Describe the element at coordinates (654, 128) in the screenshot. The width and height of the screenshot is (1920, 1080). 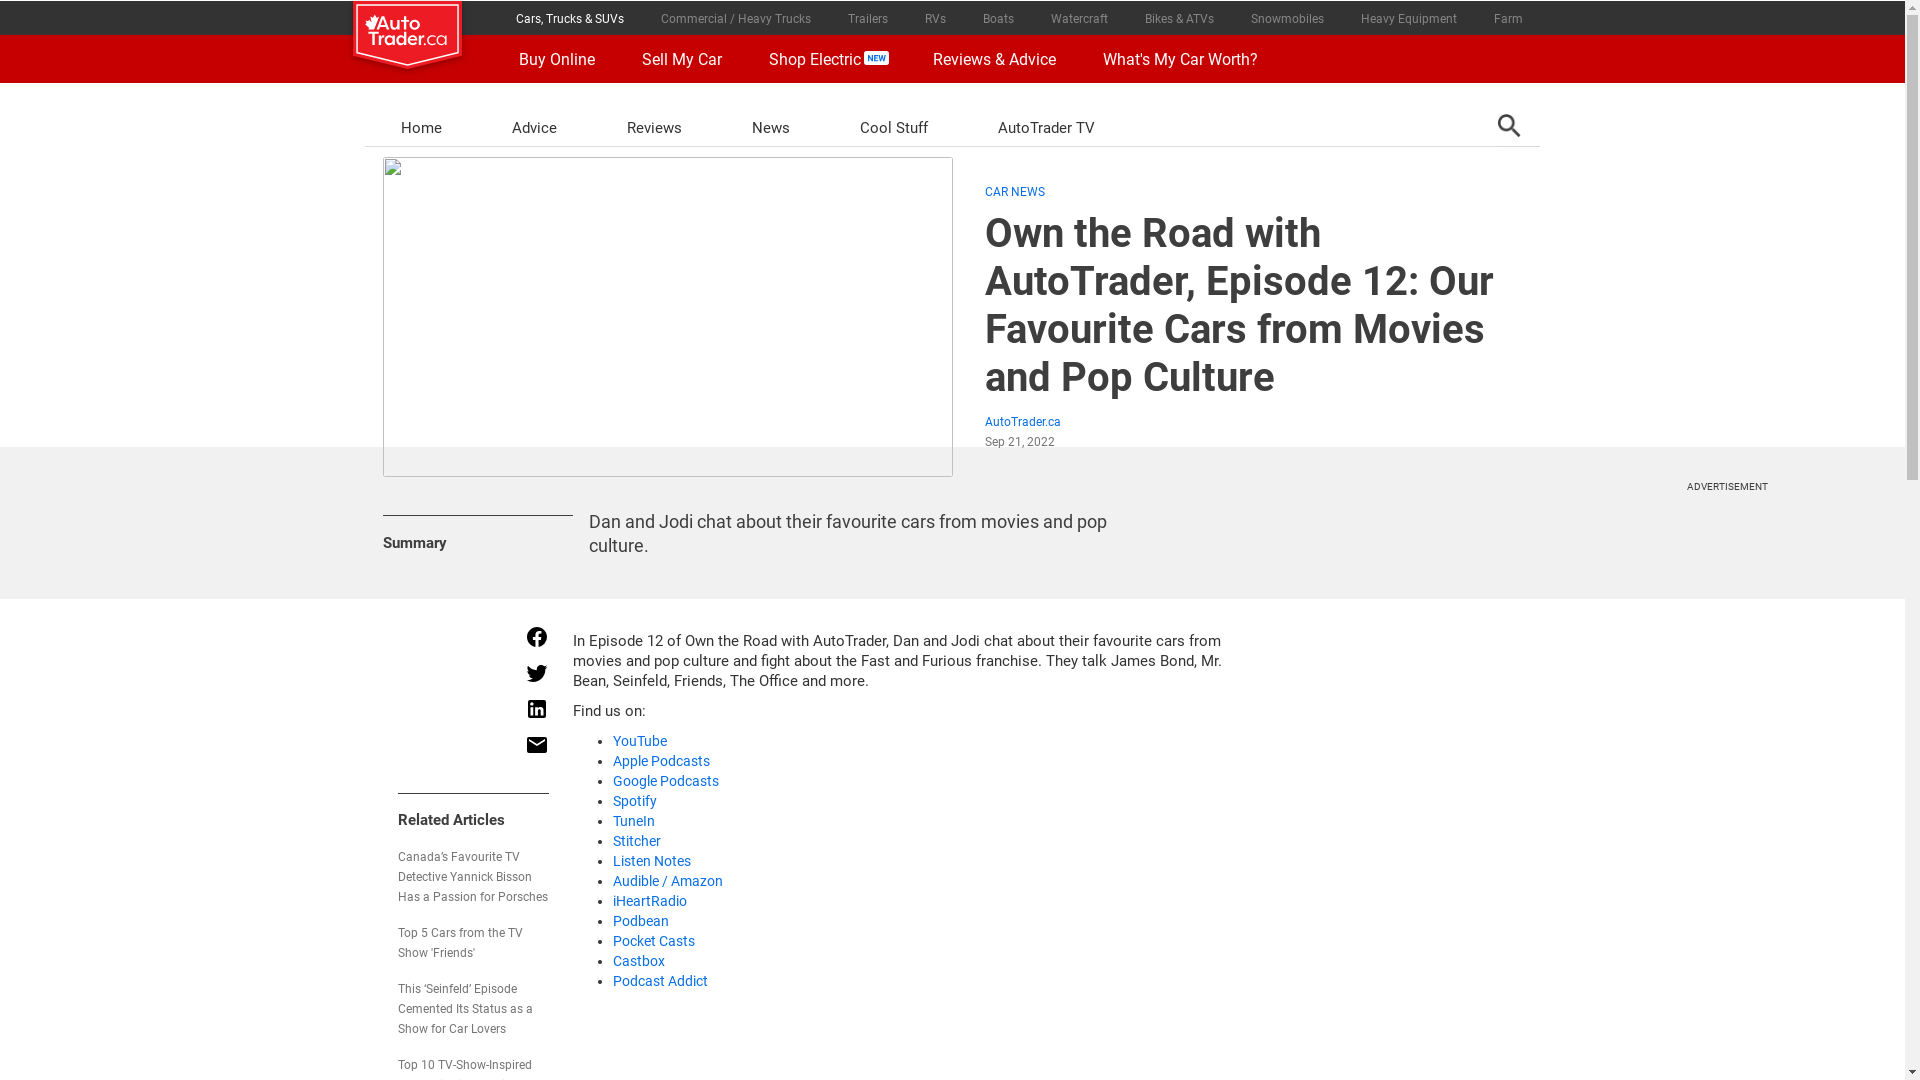
I see `Reviews` at that location.